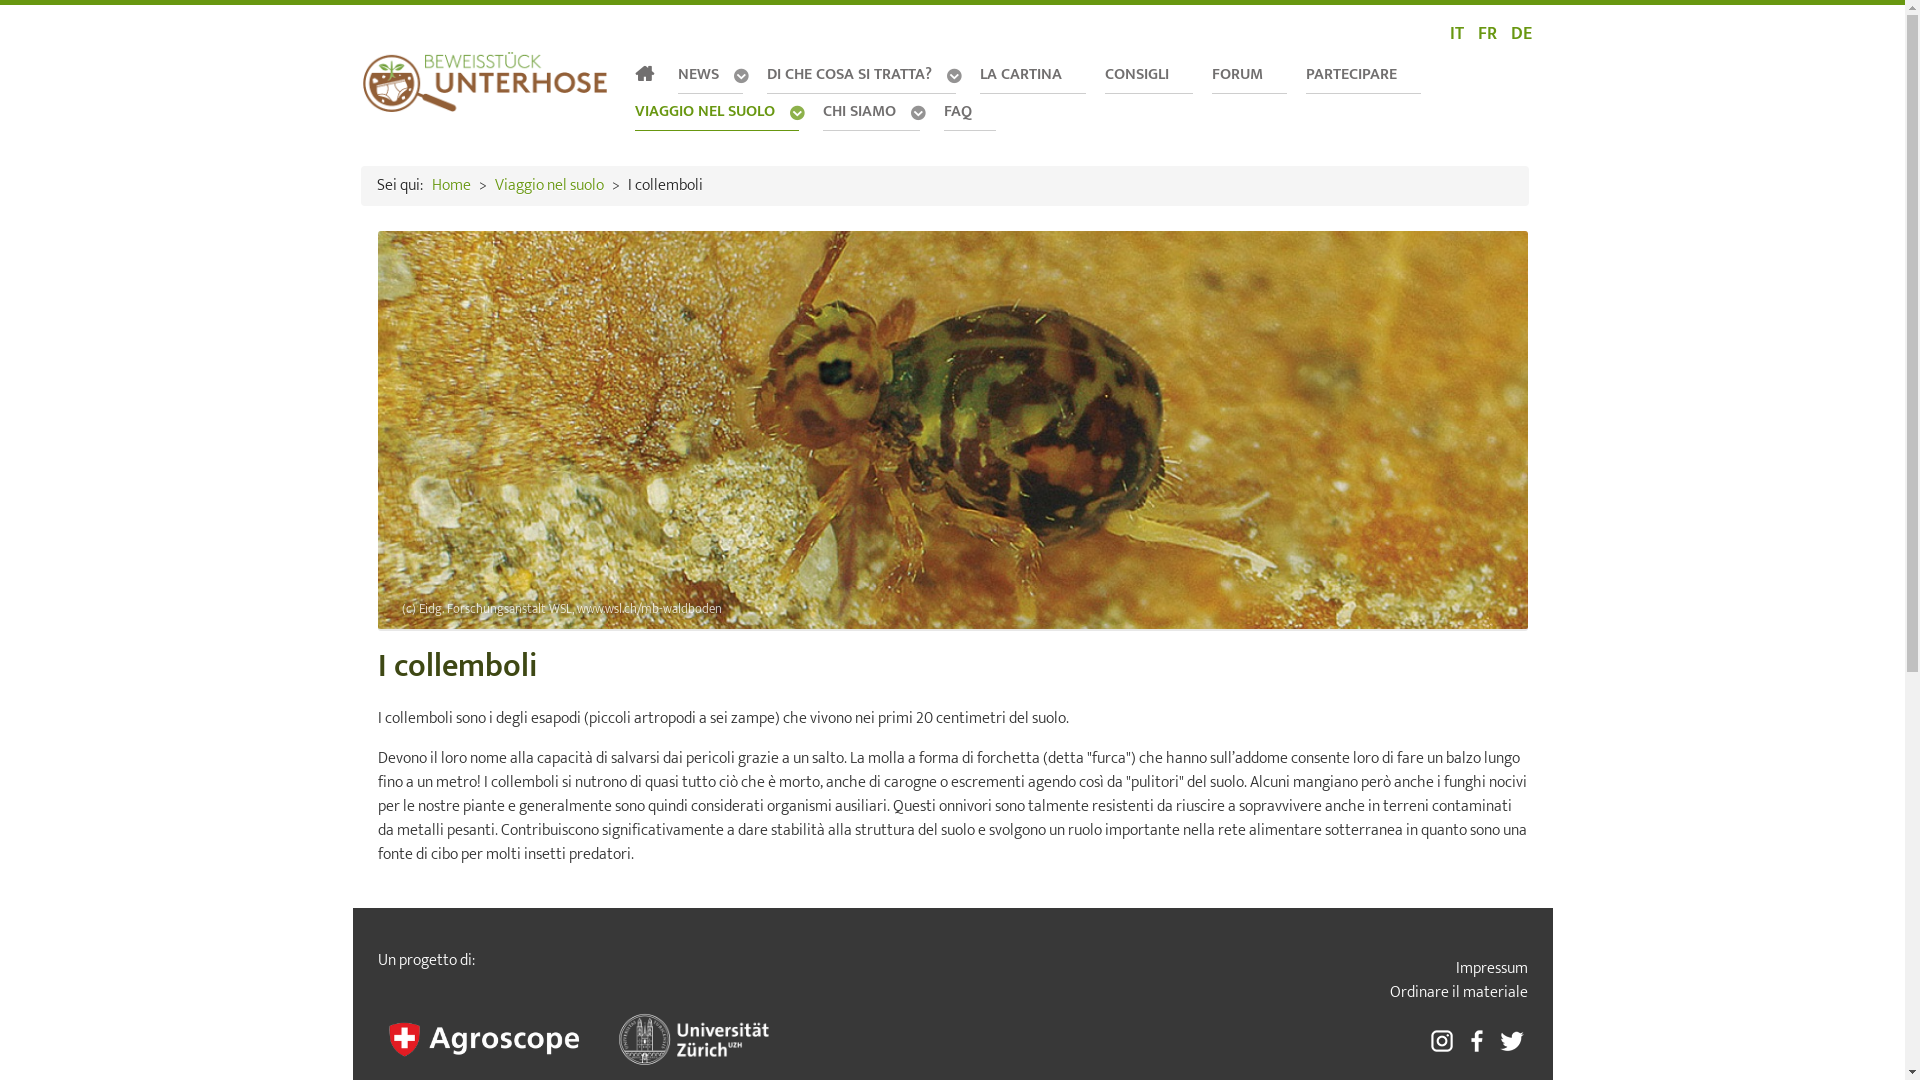 This screenshot has width=1920, height=1080. What do you see at coordinates (1250, 74) in the screenshot?
I see `FORUM` at bounding box center [1250, 74].